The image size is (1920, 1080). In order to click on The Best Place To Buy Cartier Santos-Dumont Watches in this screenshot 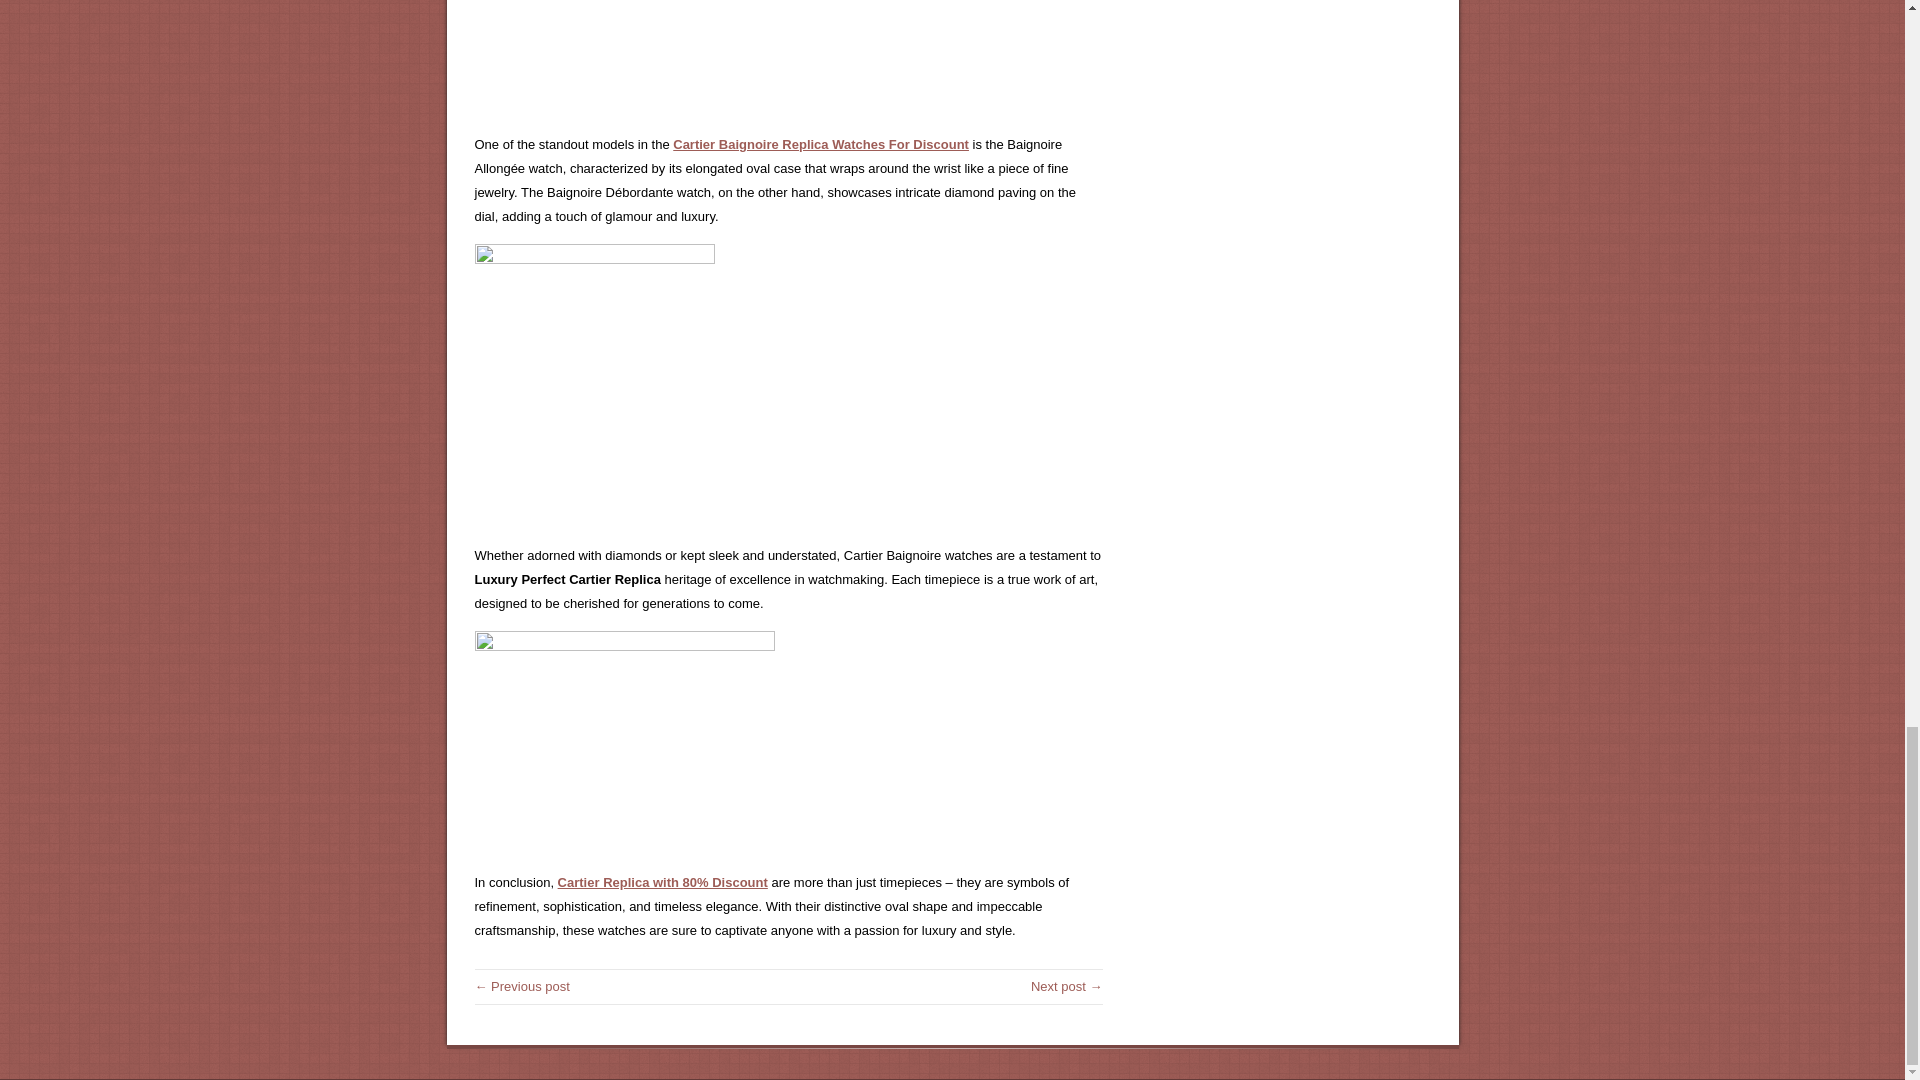, I will do `click(521, 986)`.